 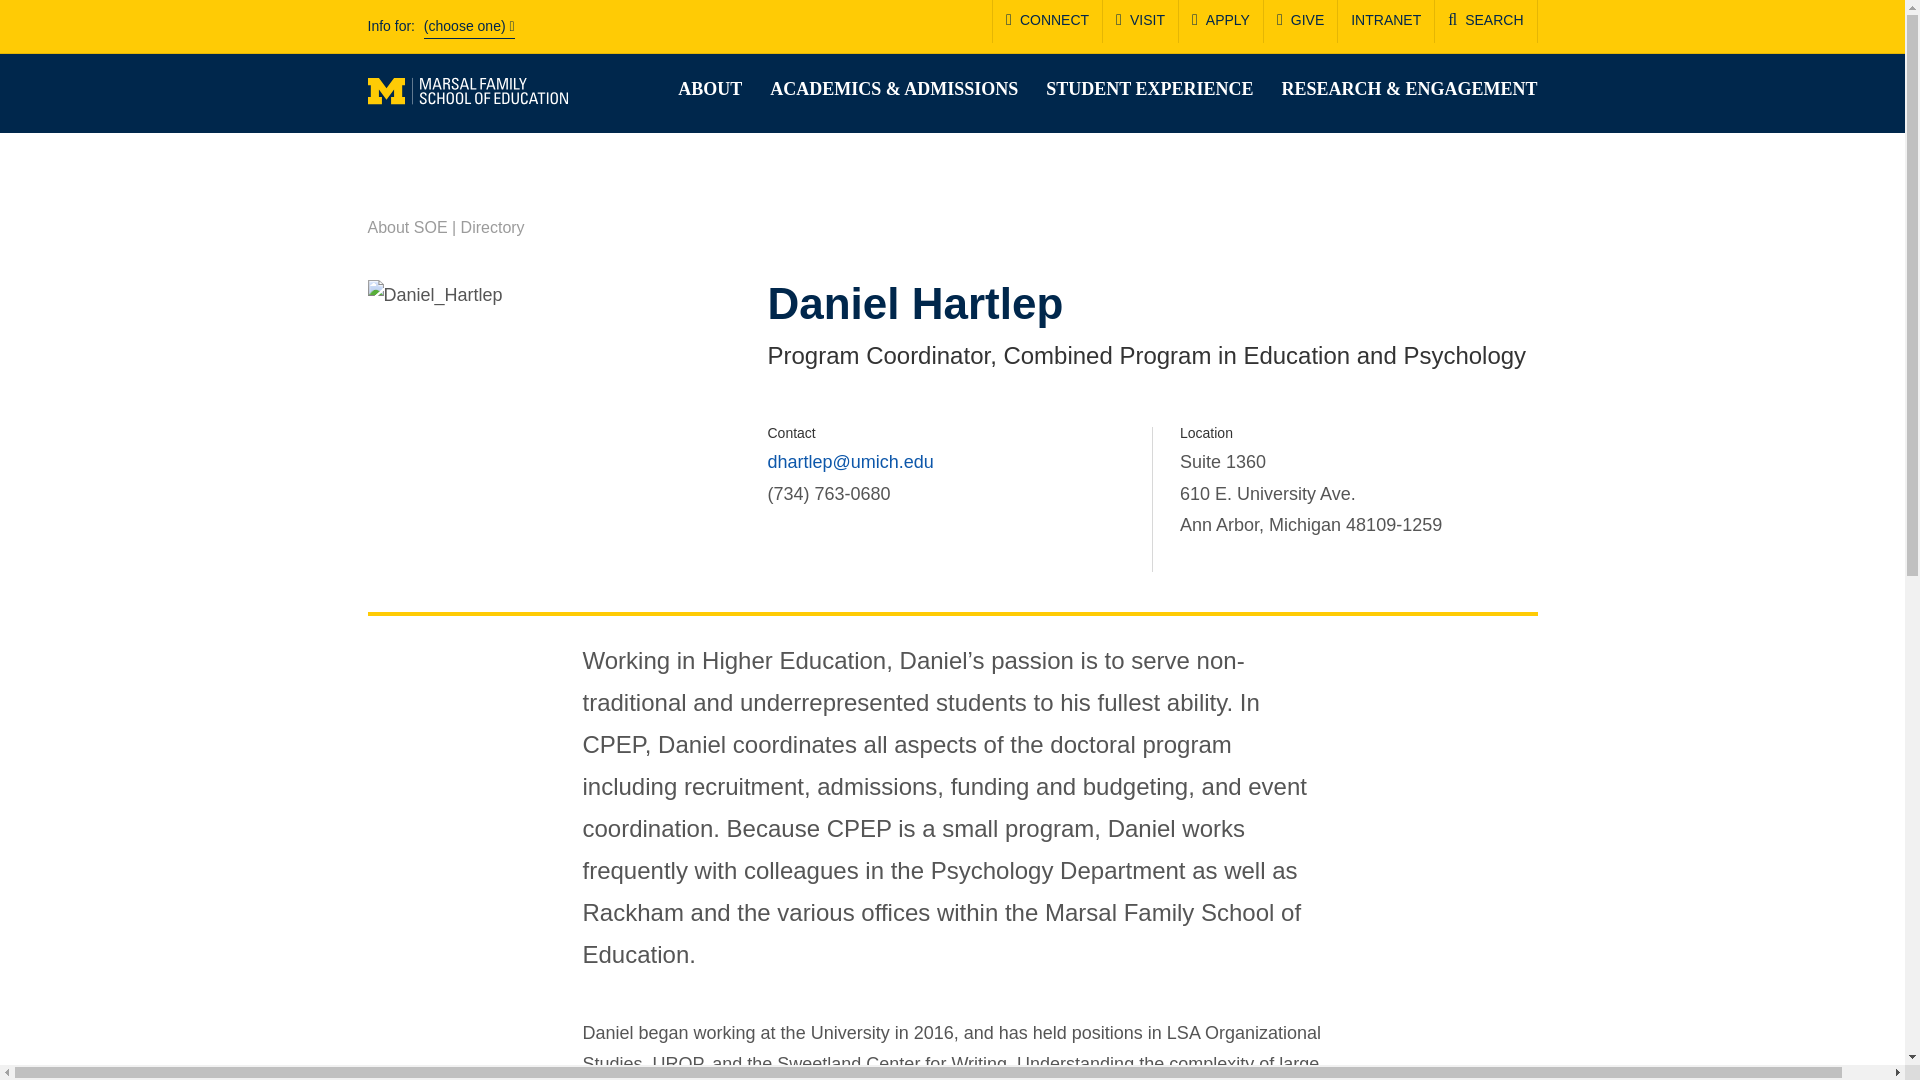 I want to click on ABOUT, so click(x=709, y=89).